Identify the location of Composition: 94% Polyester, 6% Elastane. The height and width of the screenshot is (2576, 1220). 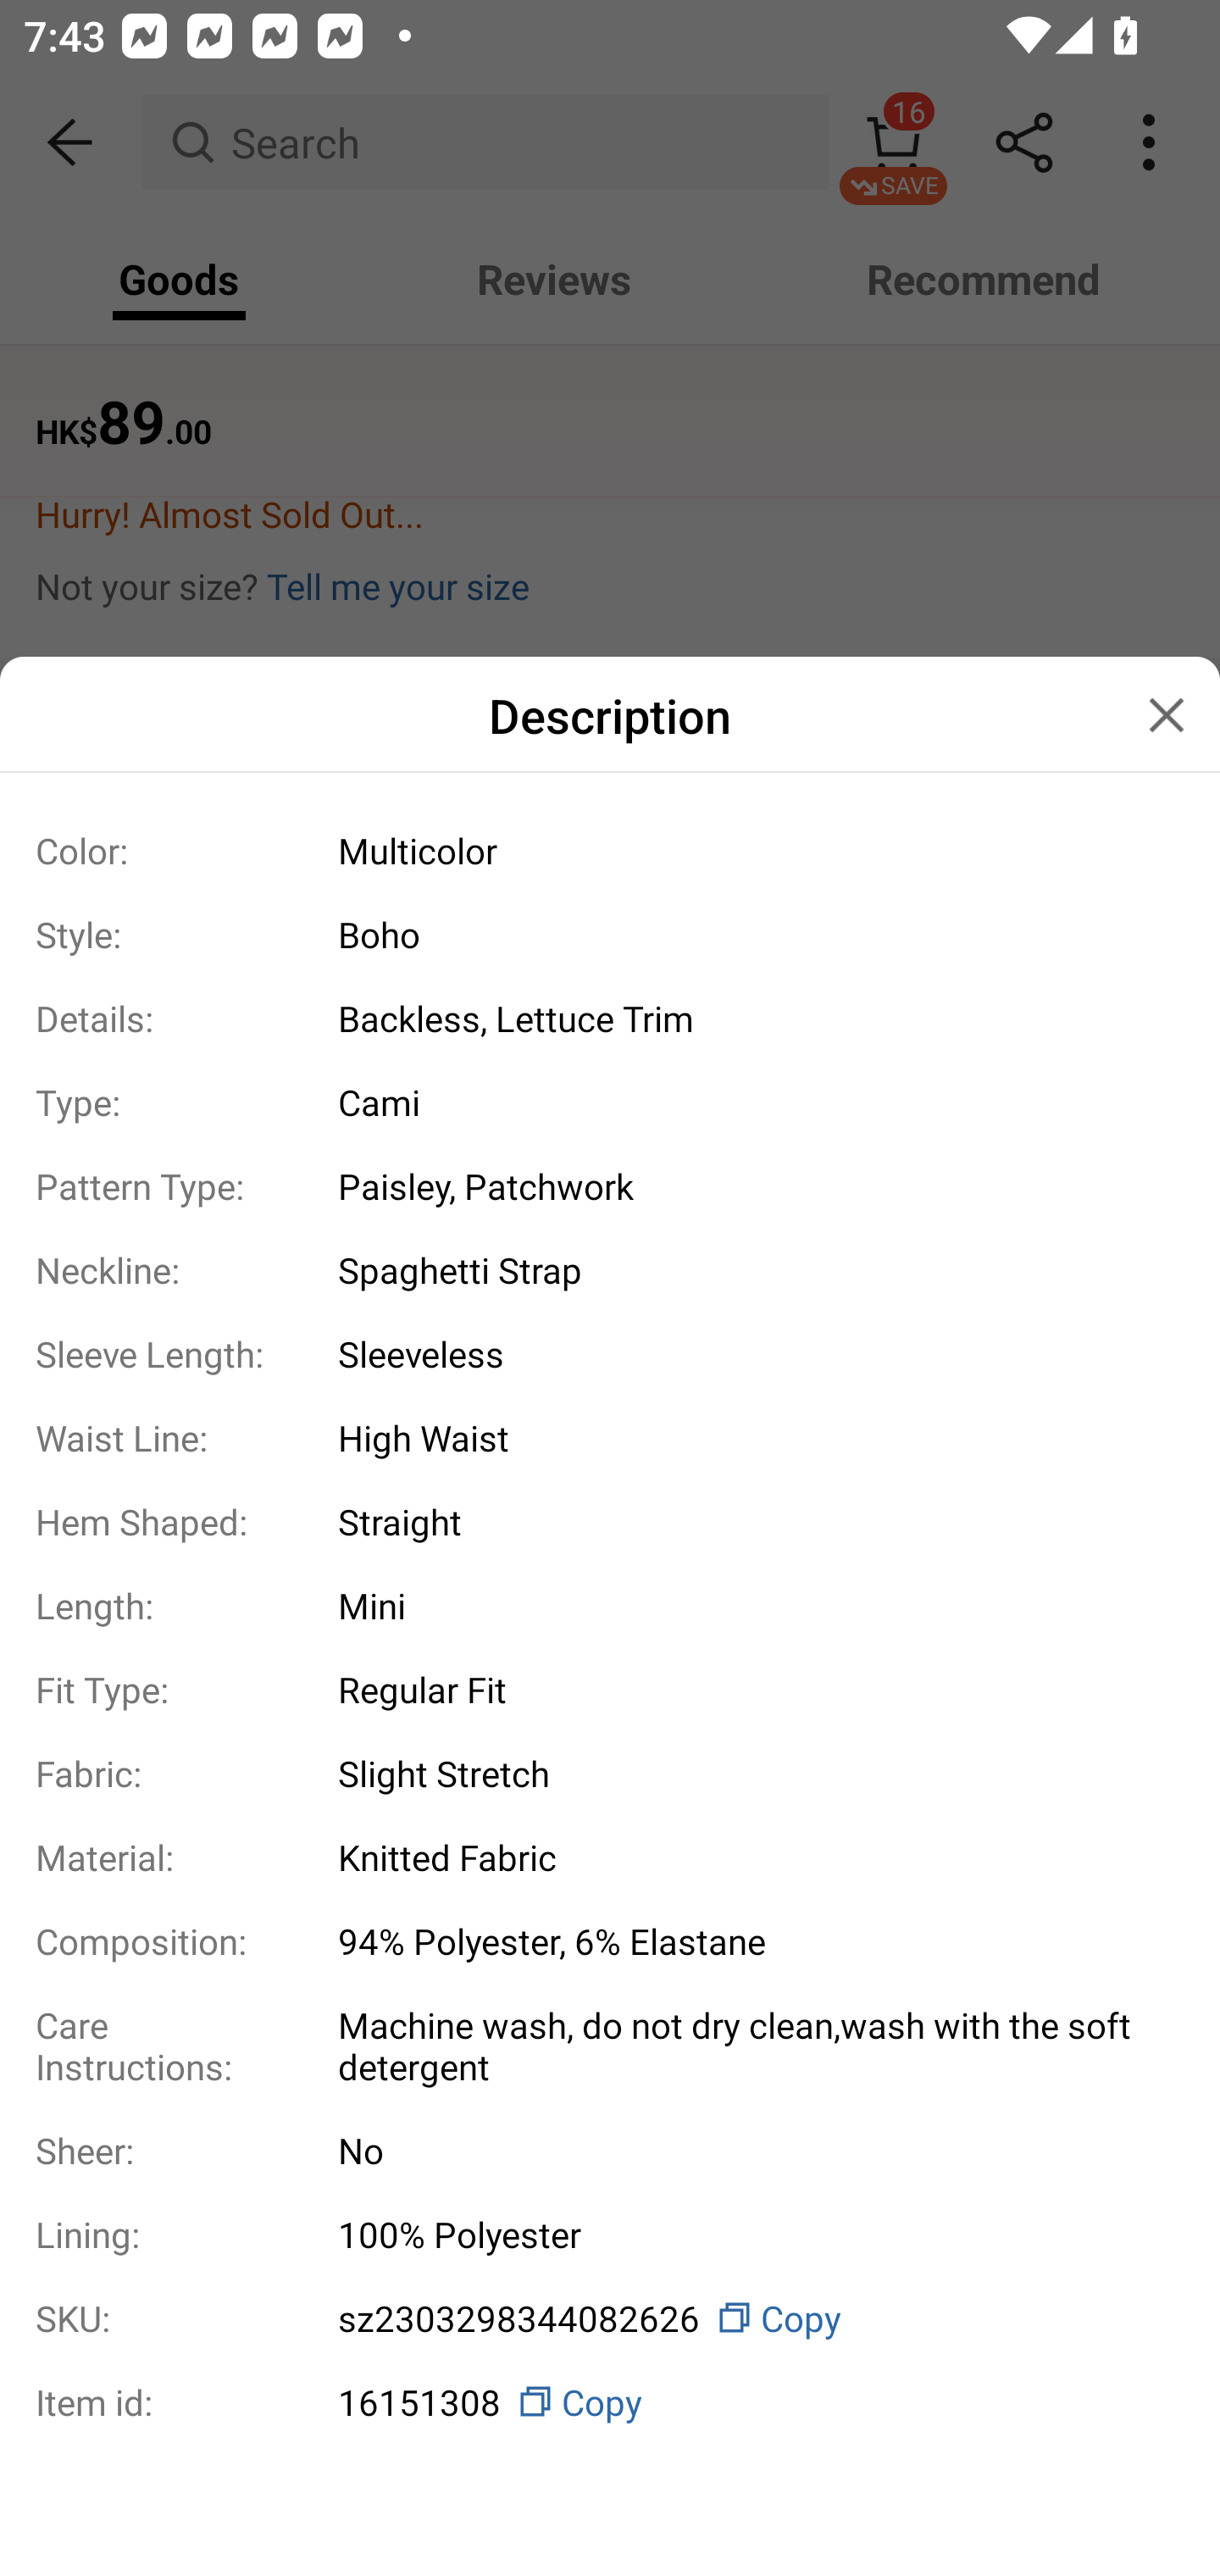
(610, 1940).